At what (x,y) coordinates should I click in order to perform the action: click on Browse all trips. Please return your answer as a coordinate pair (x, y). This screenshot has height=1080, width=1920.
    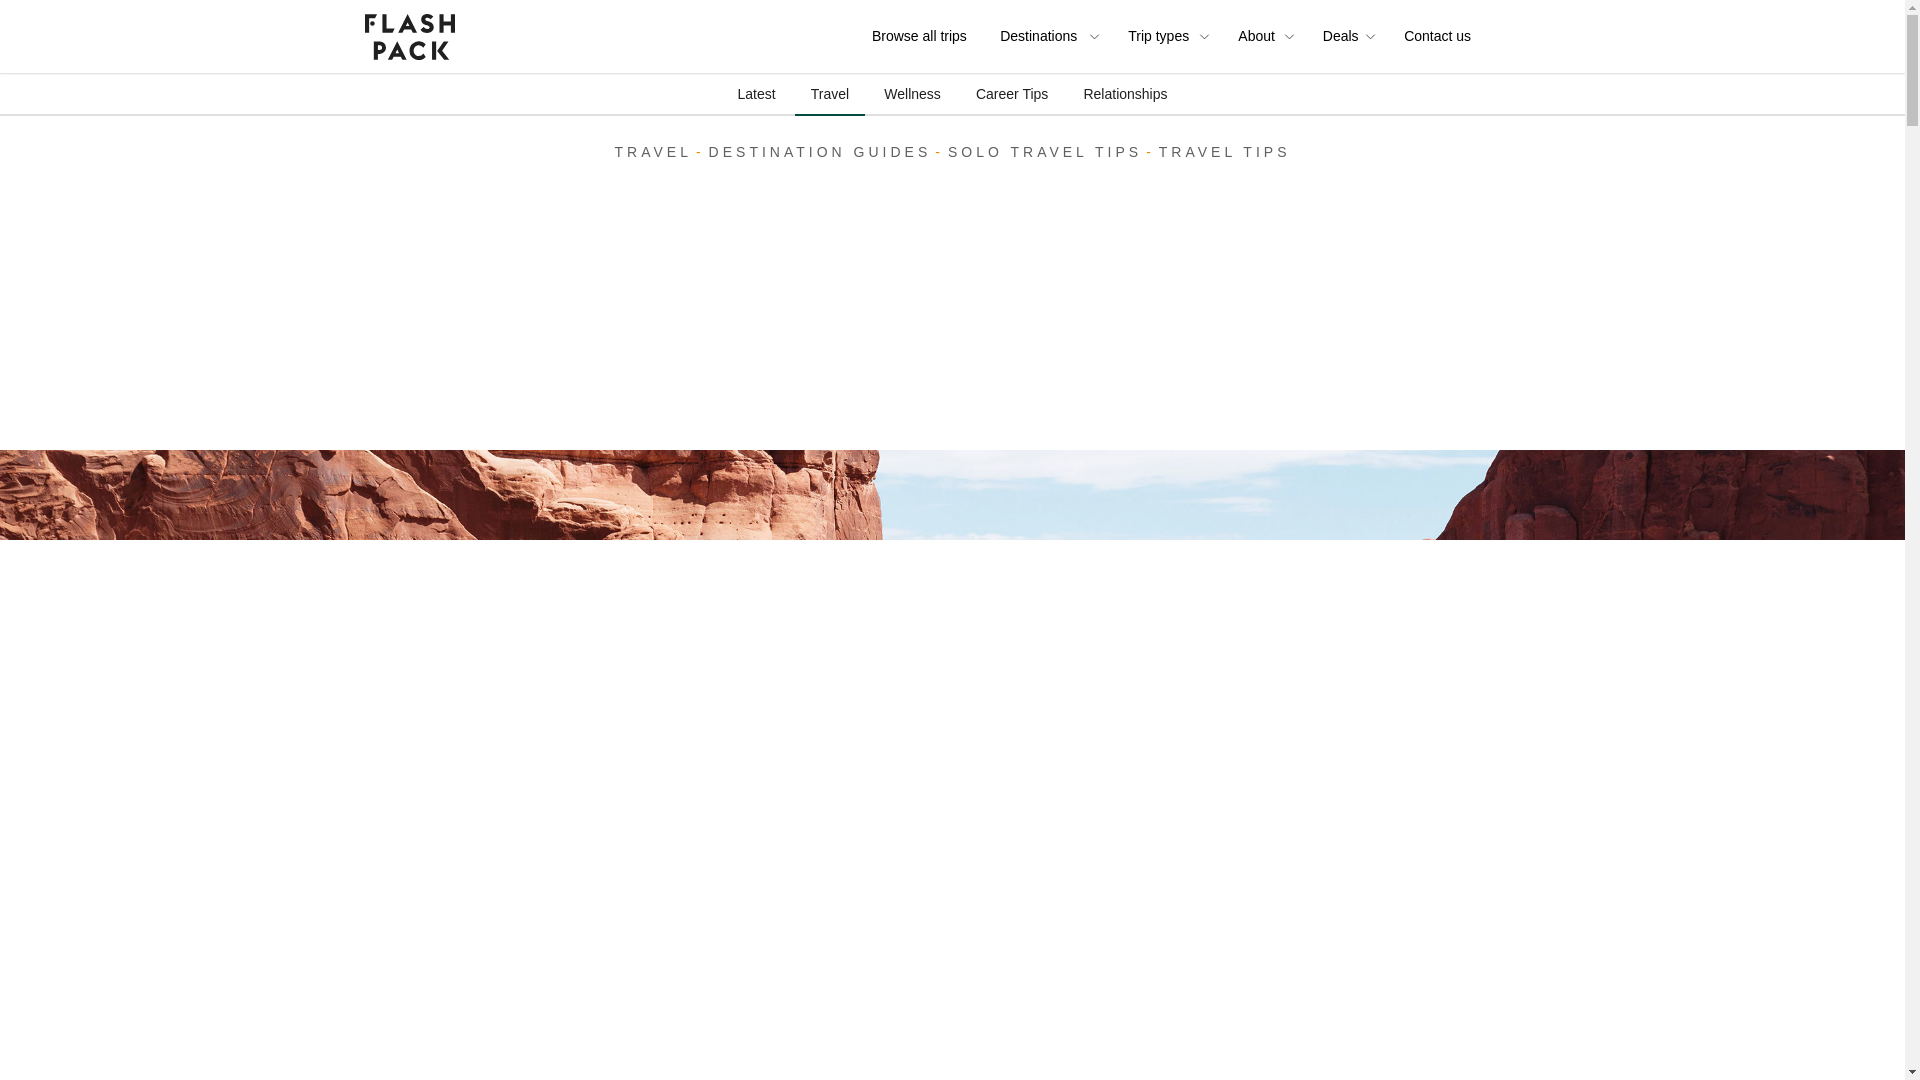
    Looking at the image, I should click on (923, 36).